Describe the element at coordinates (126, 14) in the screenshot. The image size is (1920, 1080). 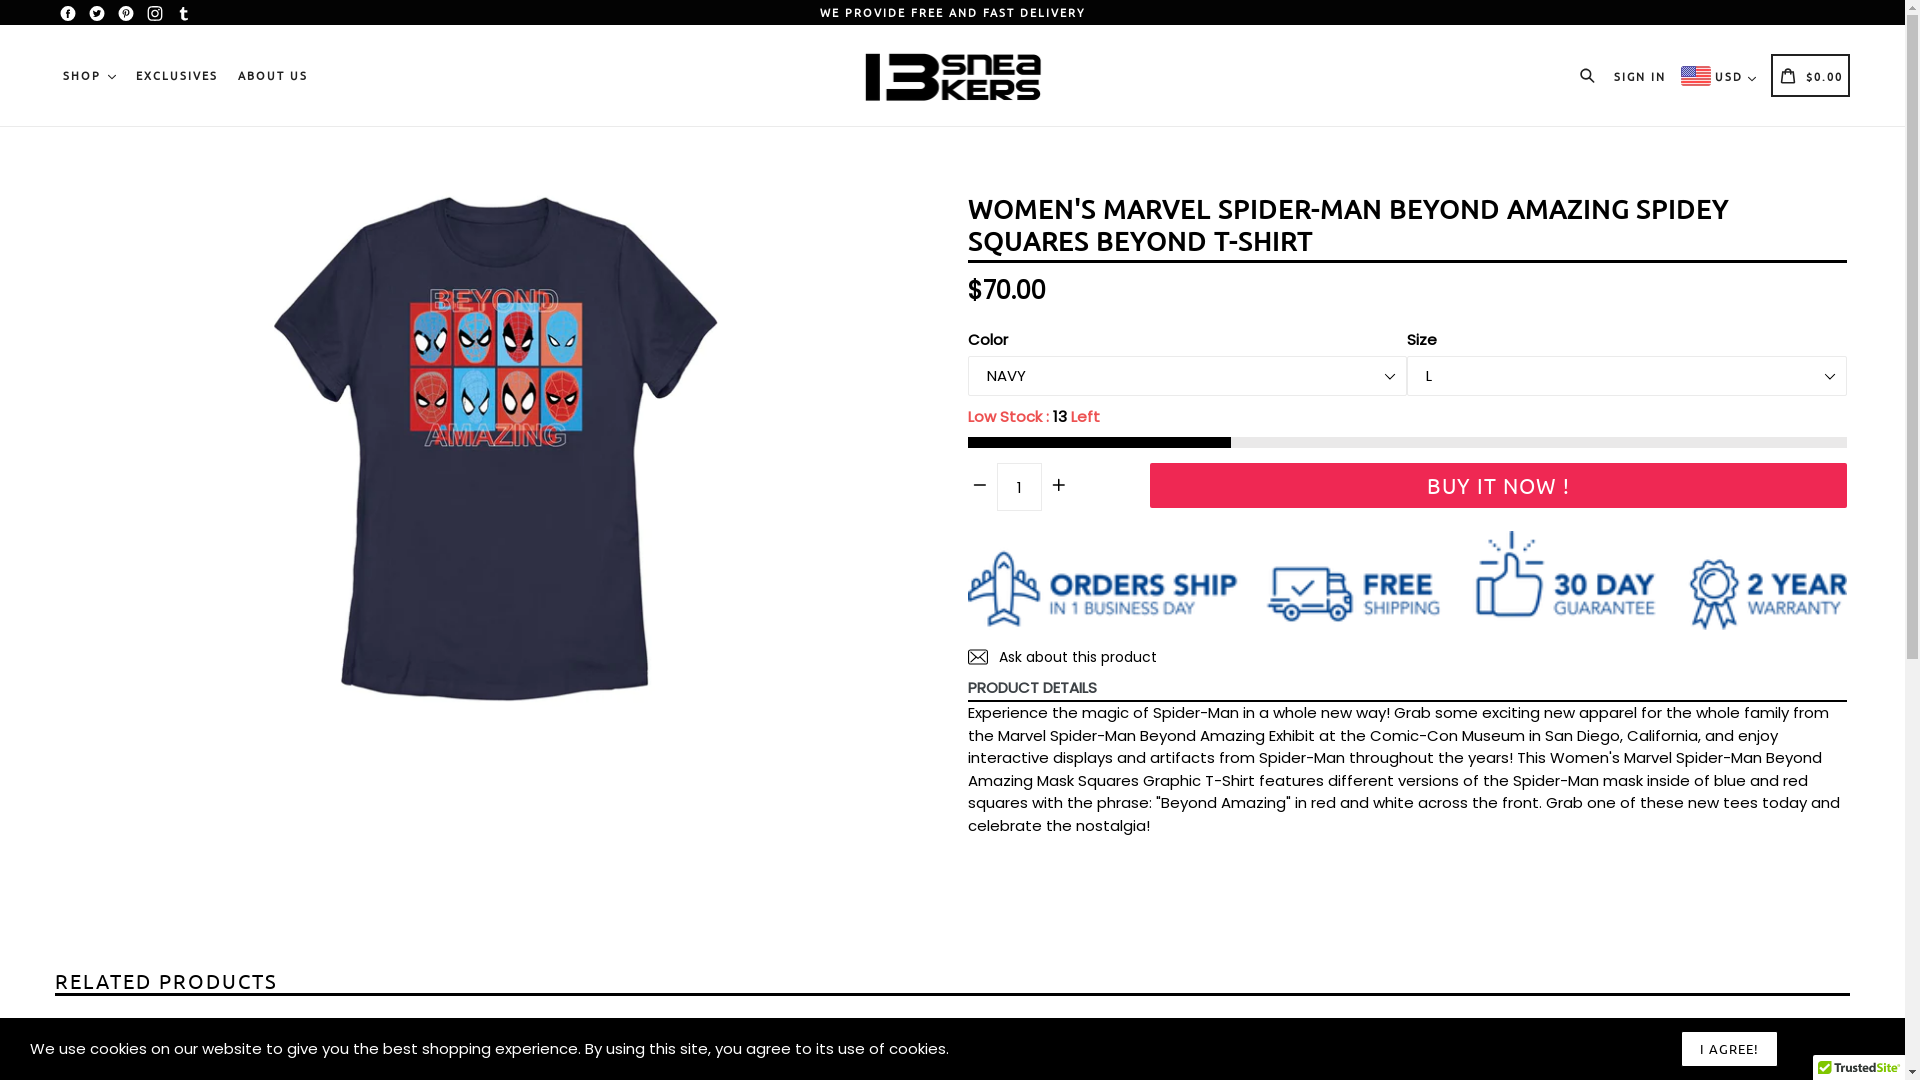
I see `Pinterest` at that location.